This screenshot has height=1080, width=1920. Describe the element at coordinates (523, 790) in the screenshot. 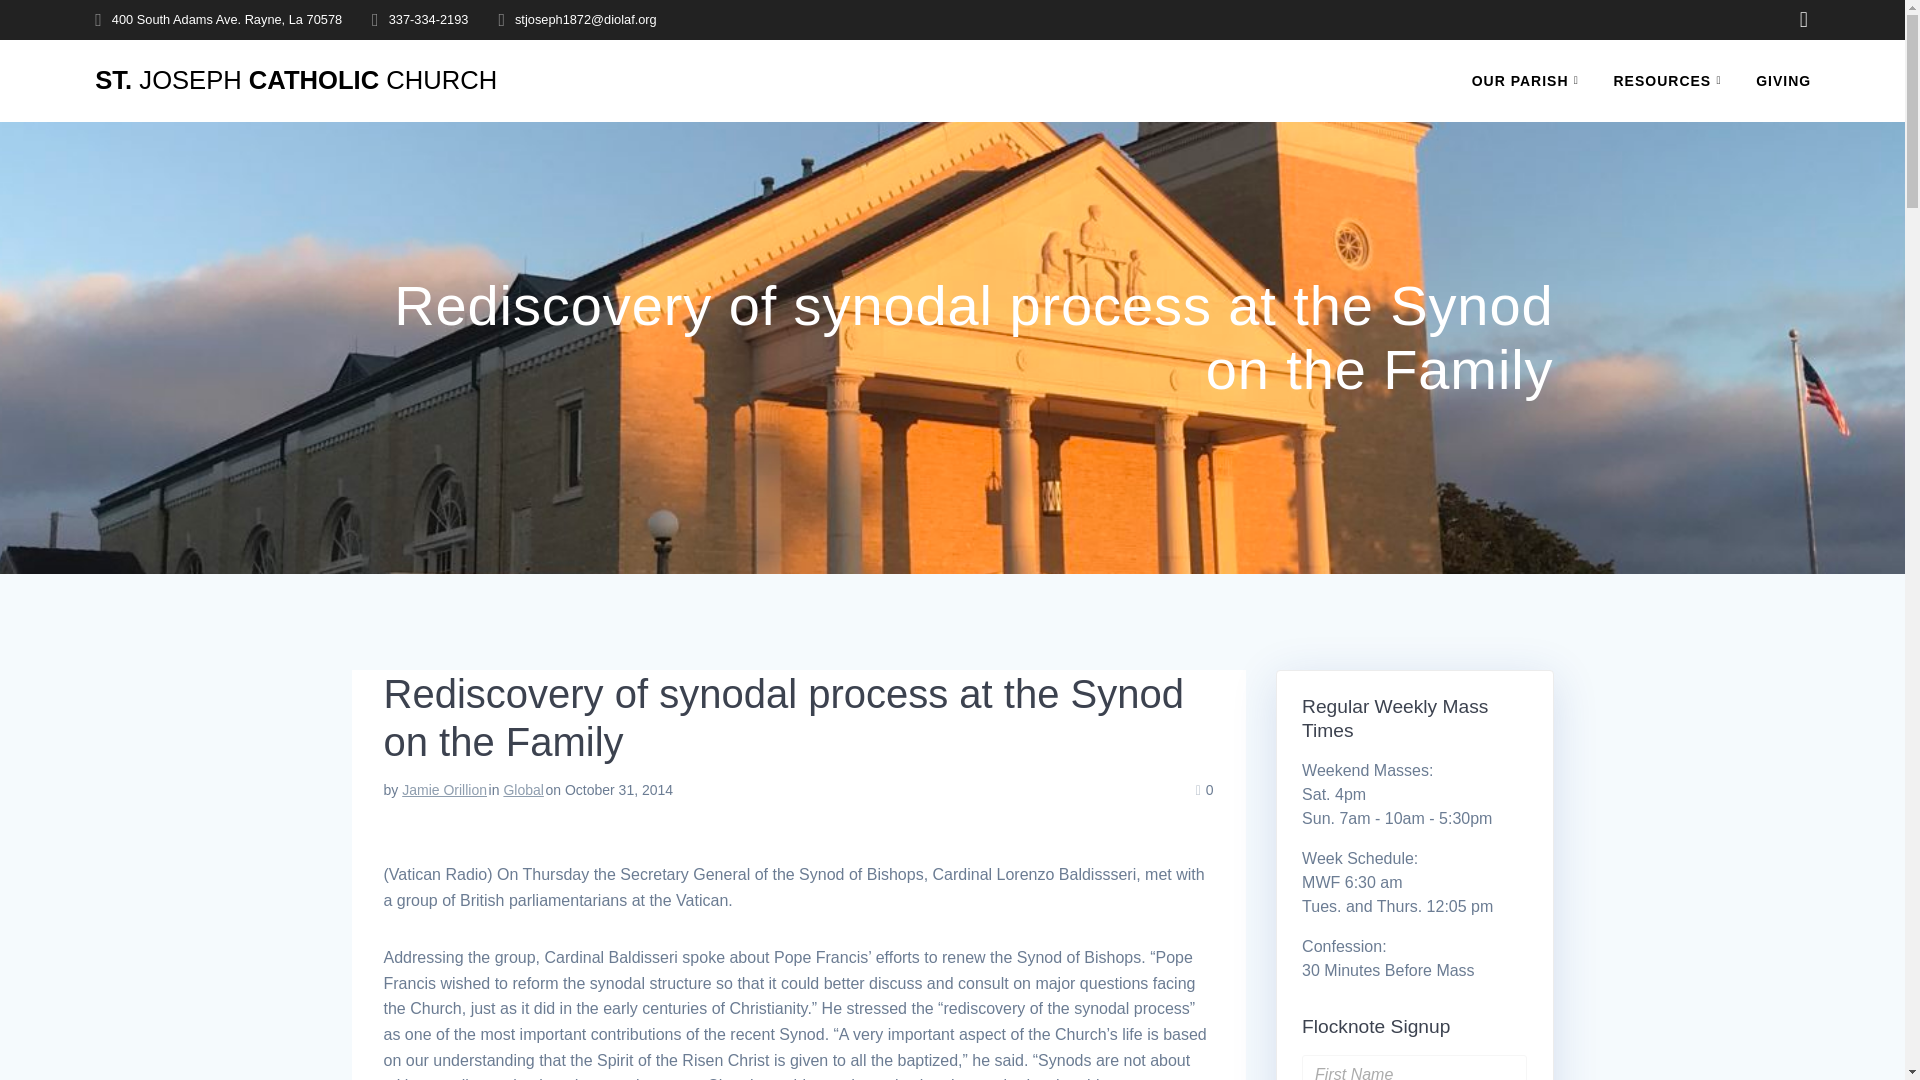

I see `Global` at that location.